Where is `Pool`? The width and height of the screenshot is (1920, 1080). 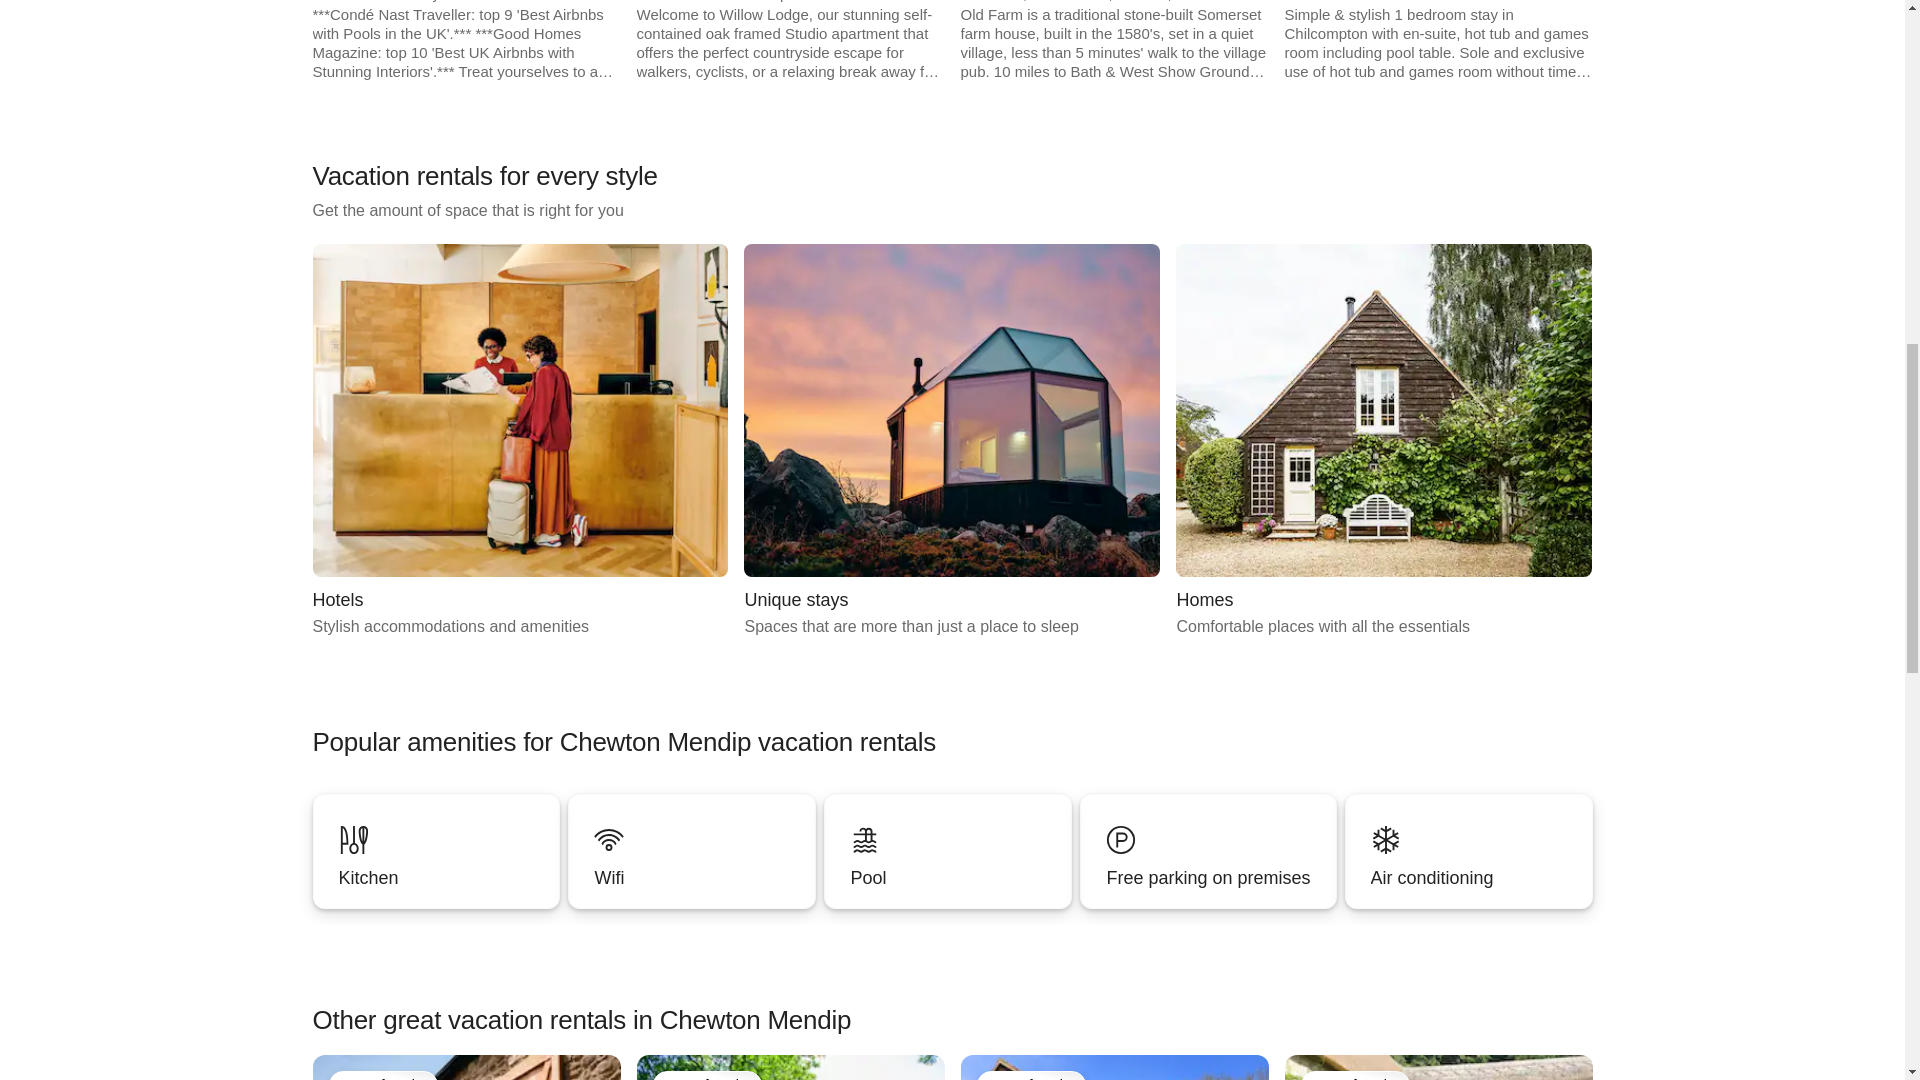
Pool is located at coordinates (947, 851).